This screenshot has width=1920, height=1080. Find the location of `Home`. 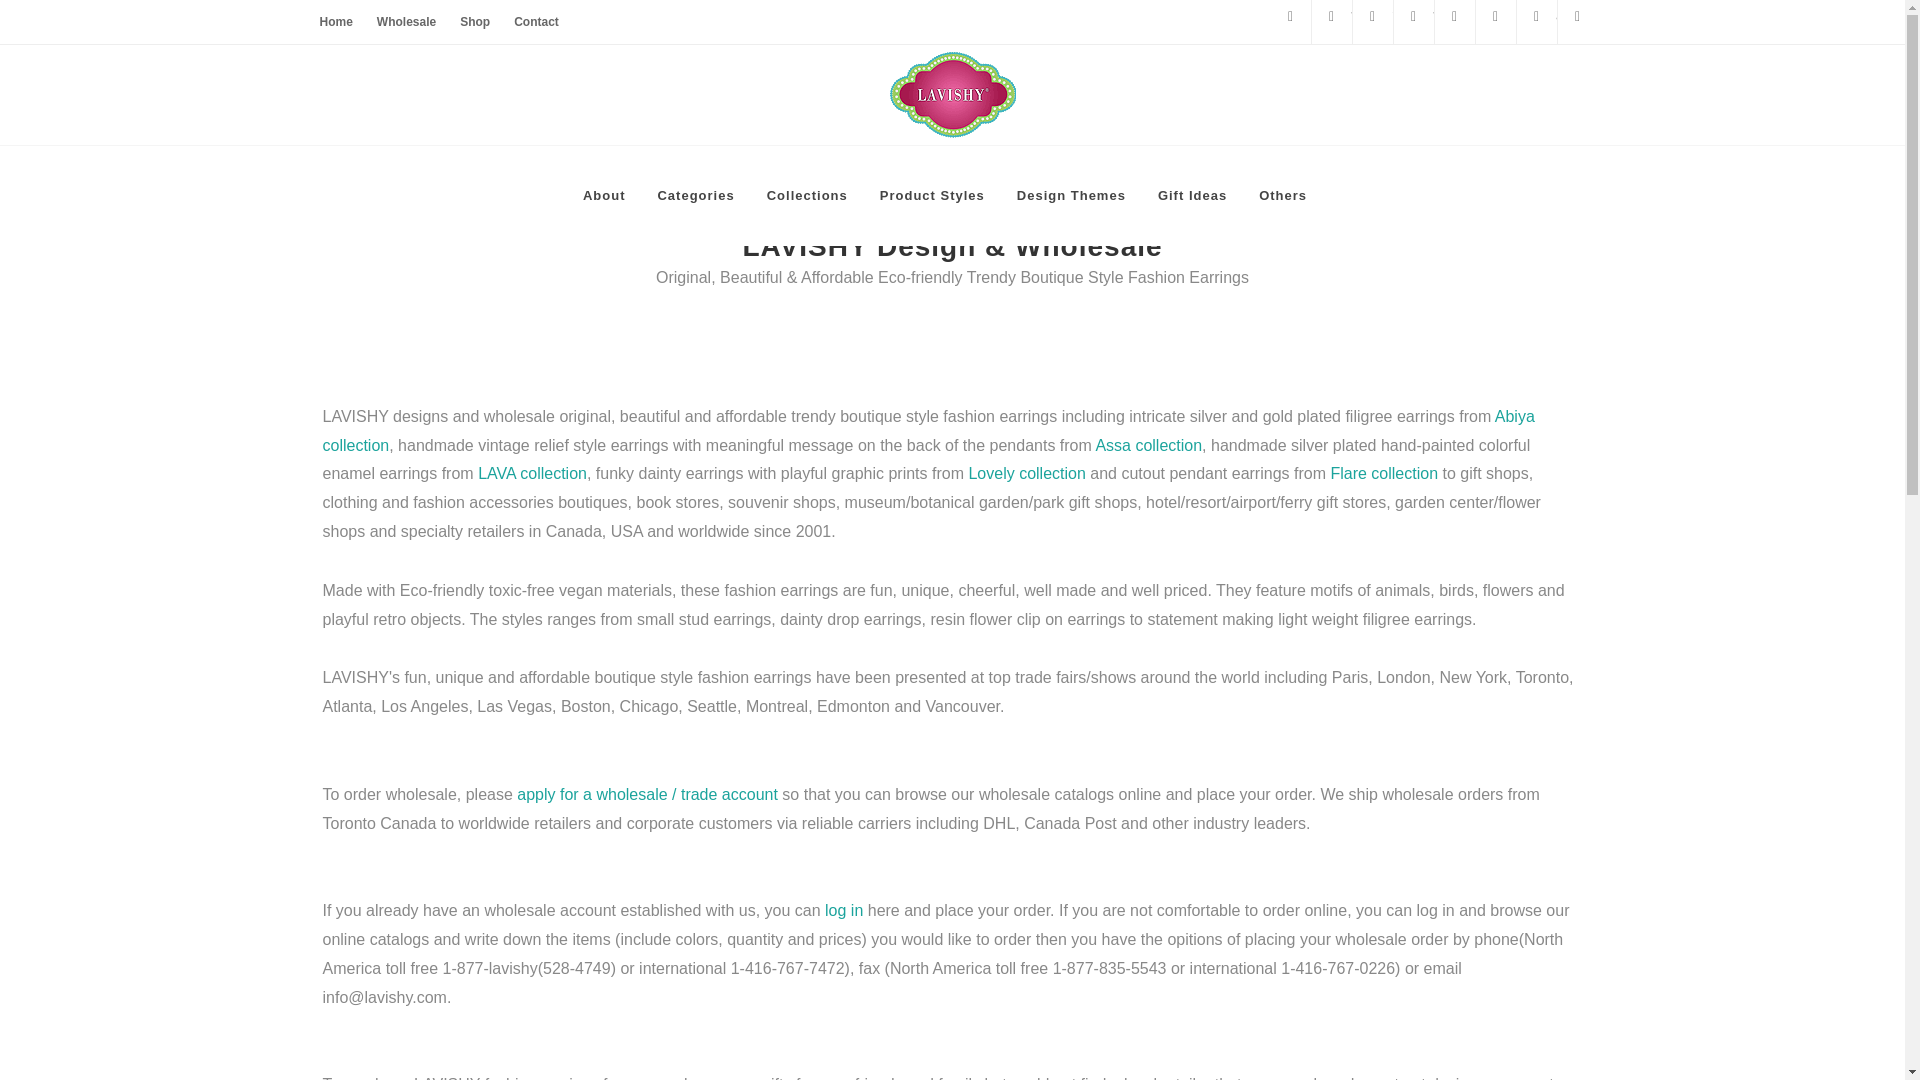

Home is located at coordinates (336, 22).